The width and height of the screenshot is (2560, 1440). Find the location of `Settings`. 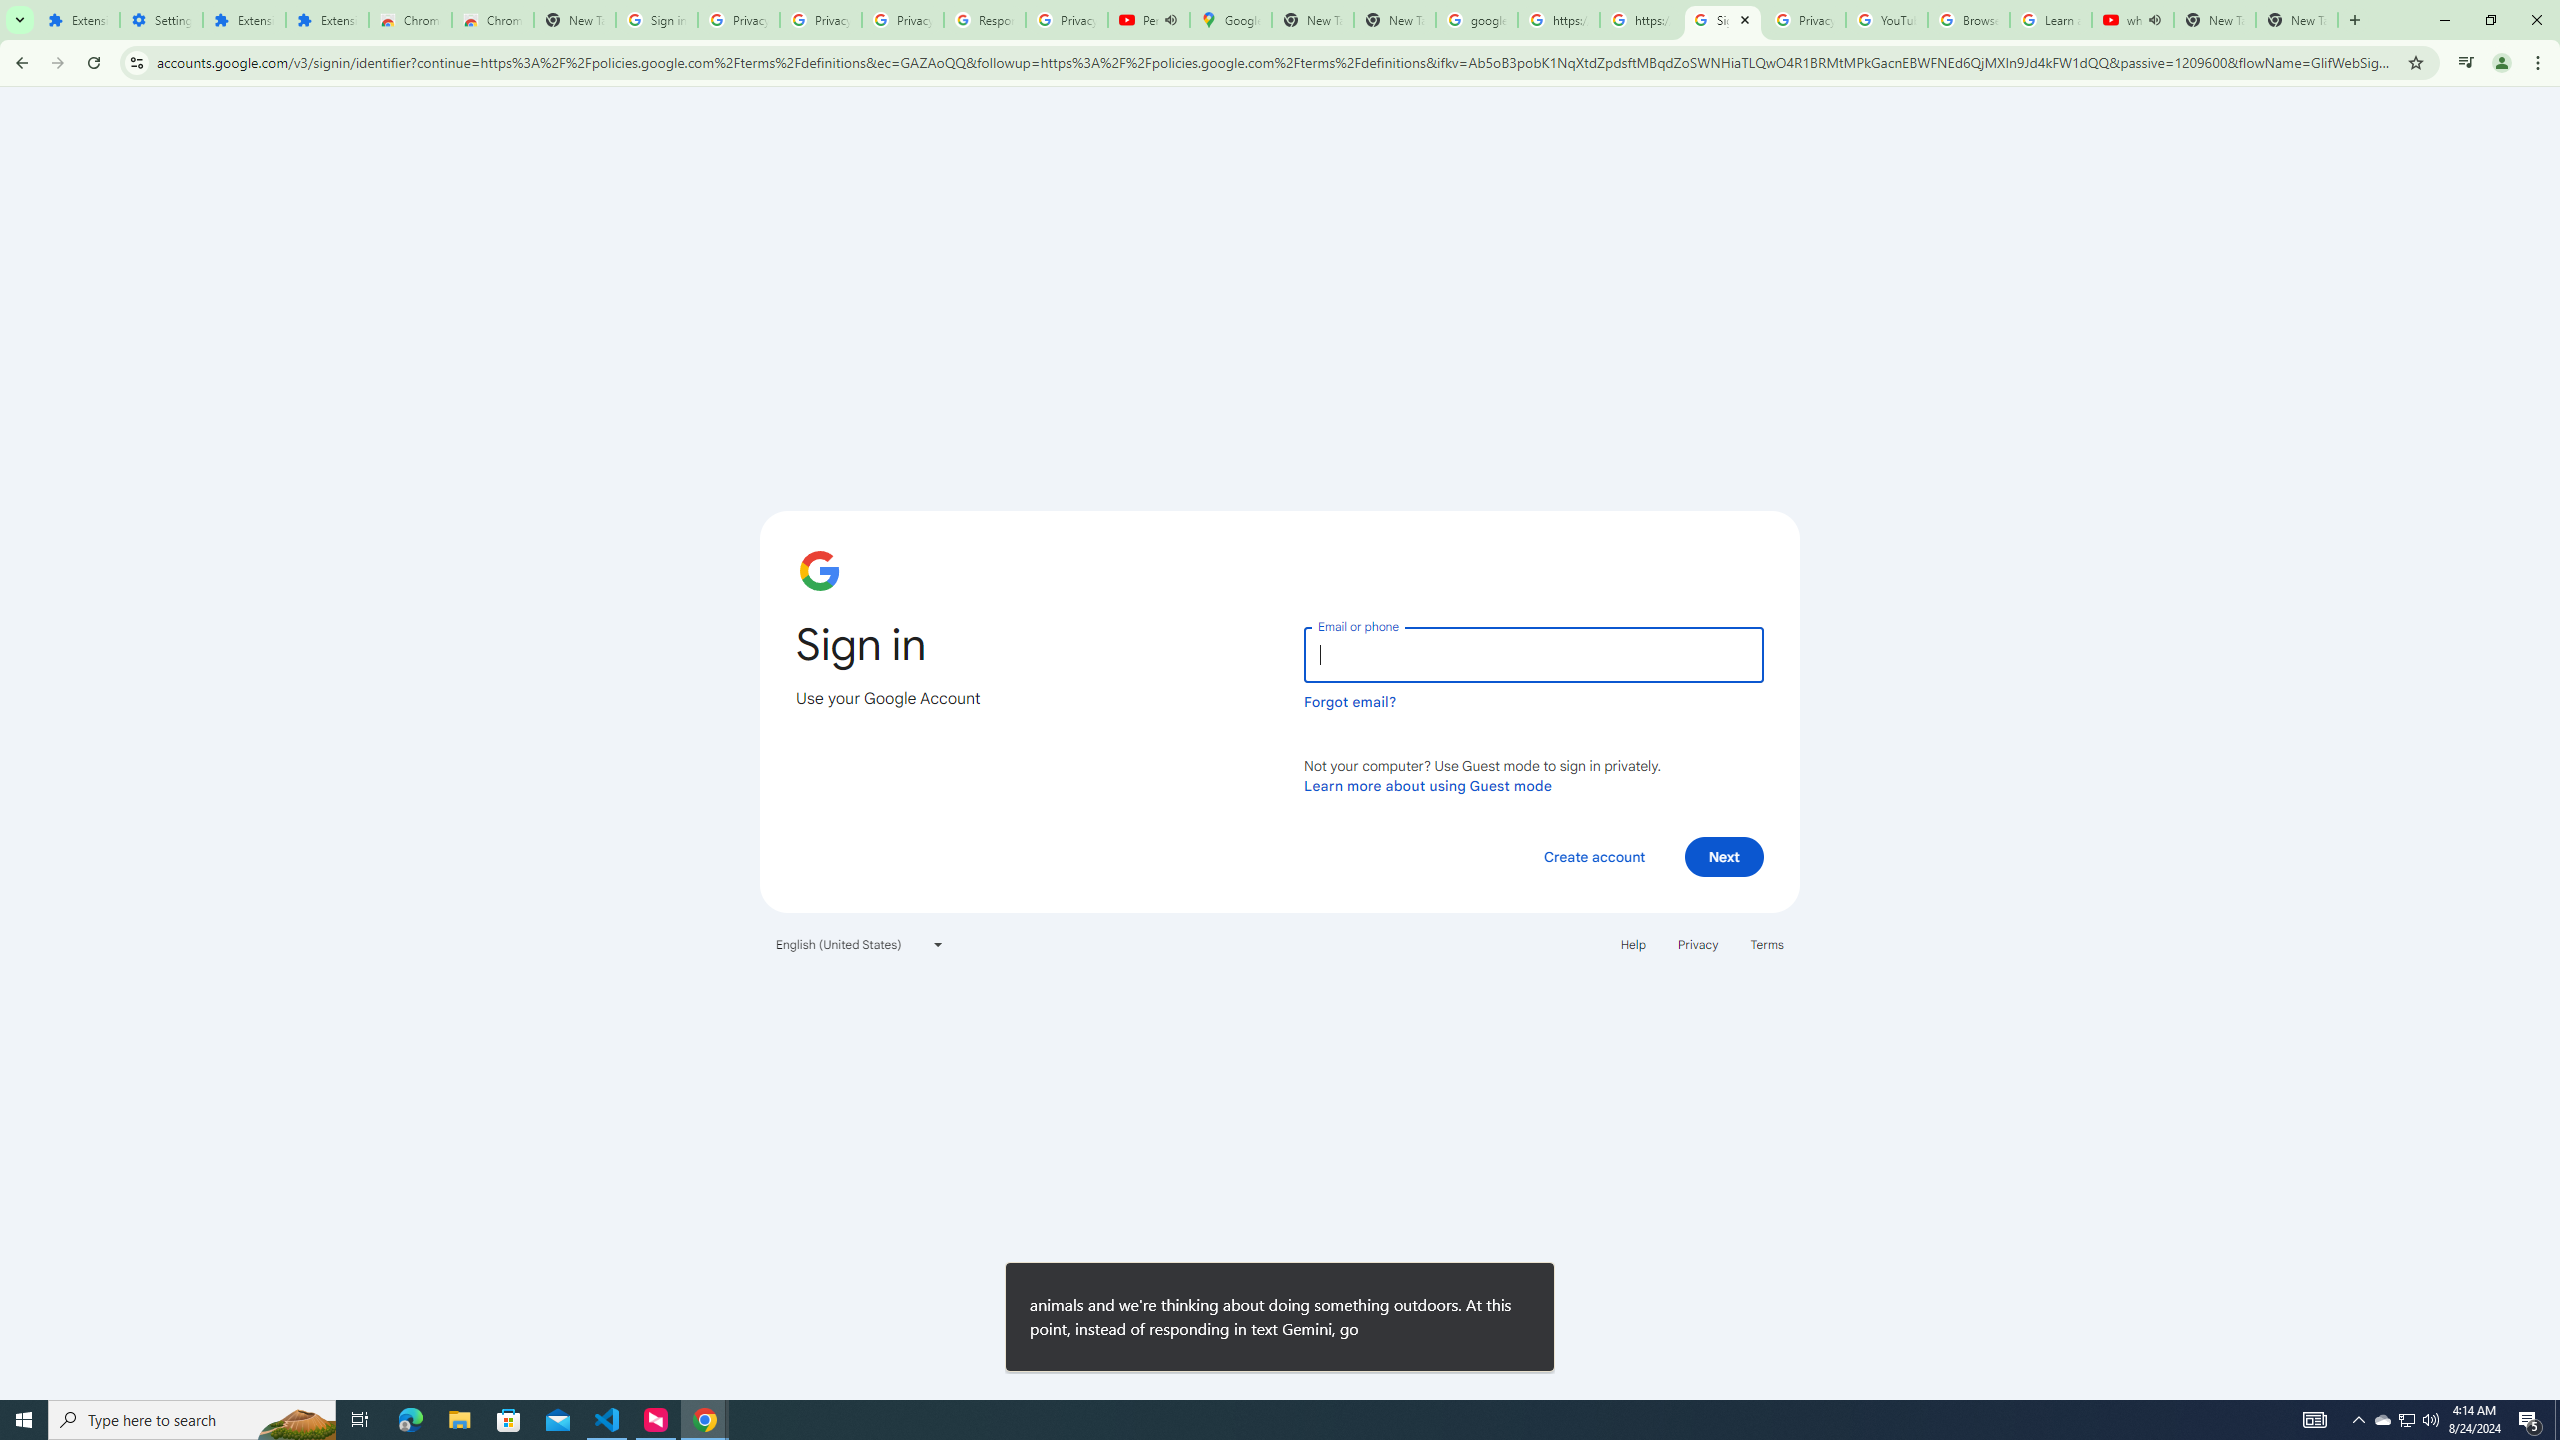

Settings is located at coordinates (161, 20).